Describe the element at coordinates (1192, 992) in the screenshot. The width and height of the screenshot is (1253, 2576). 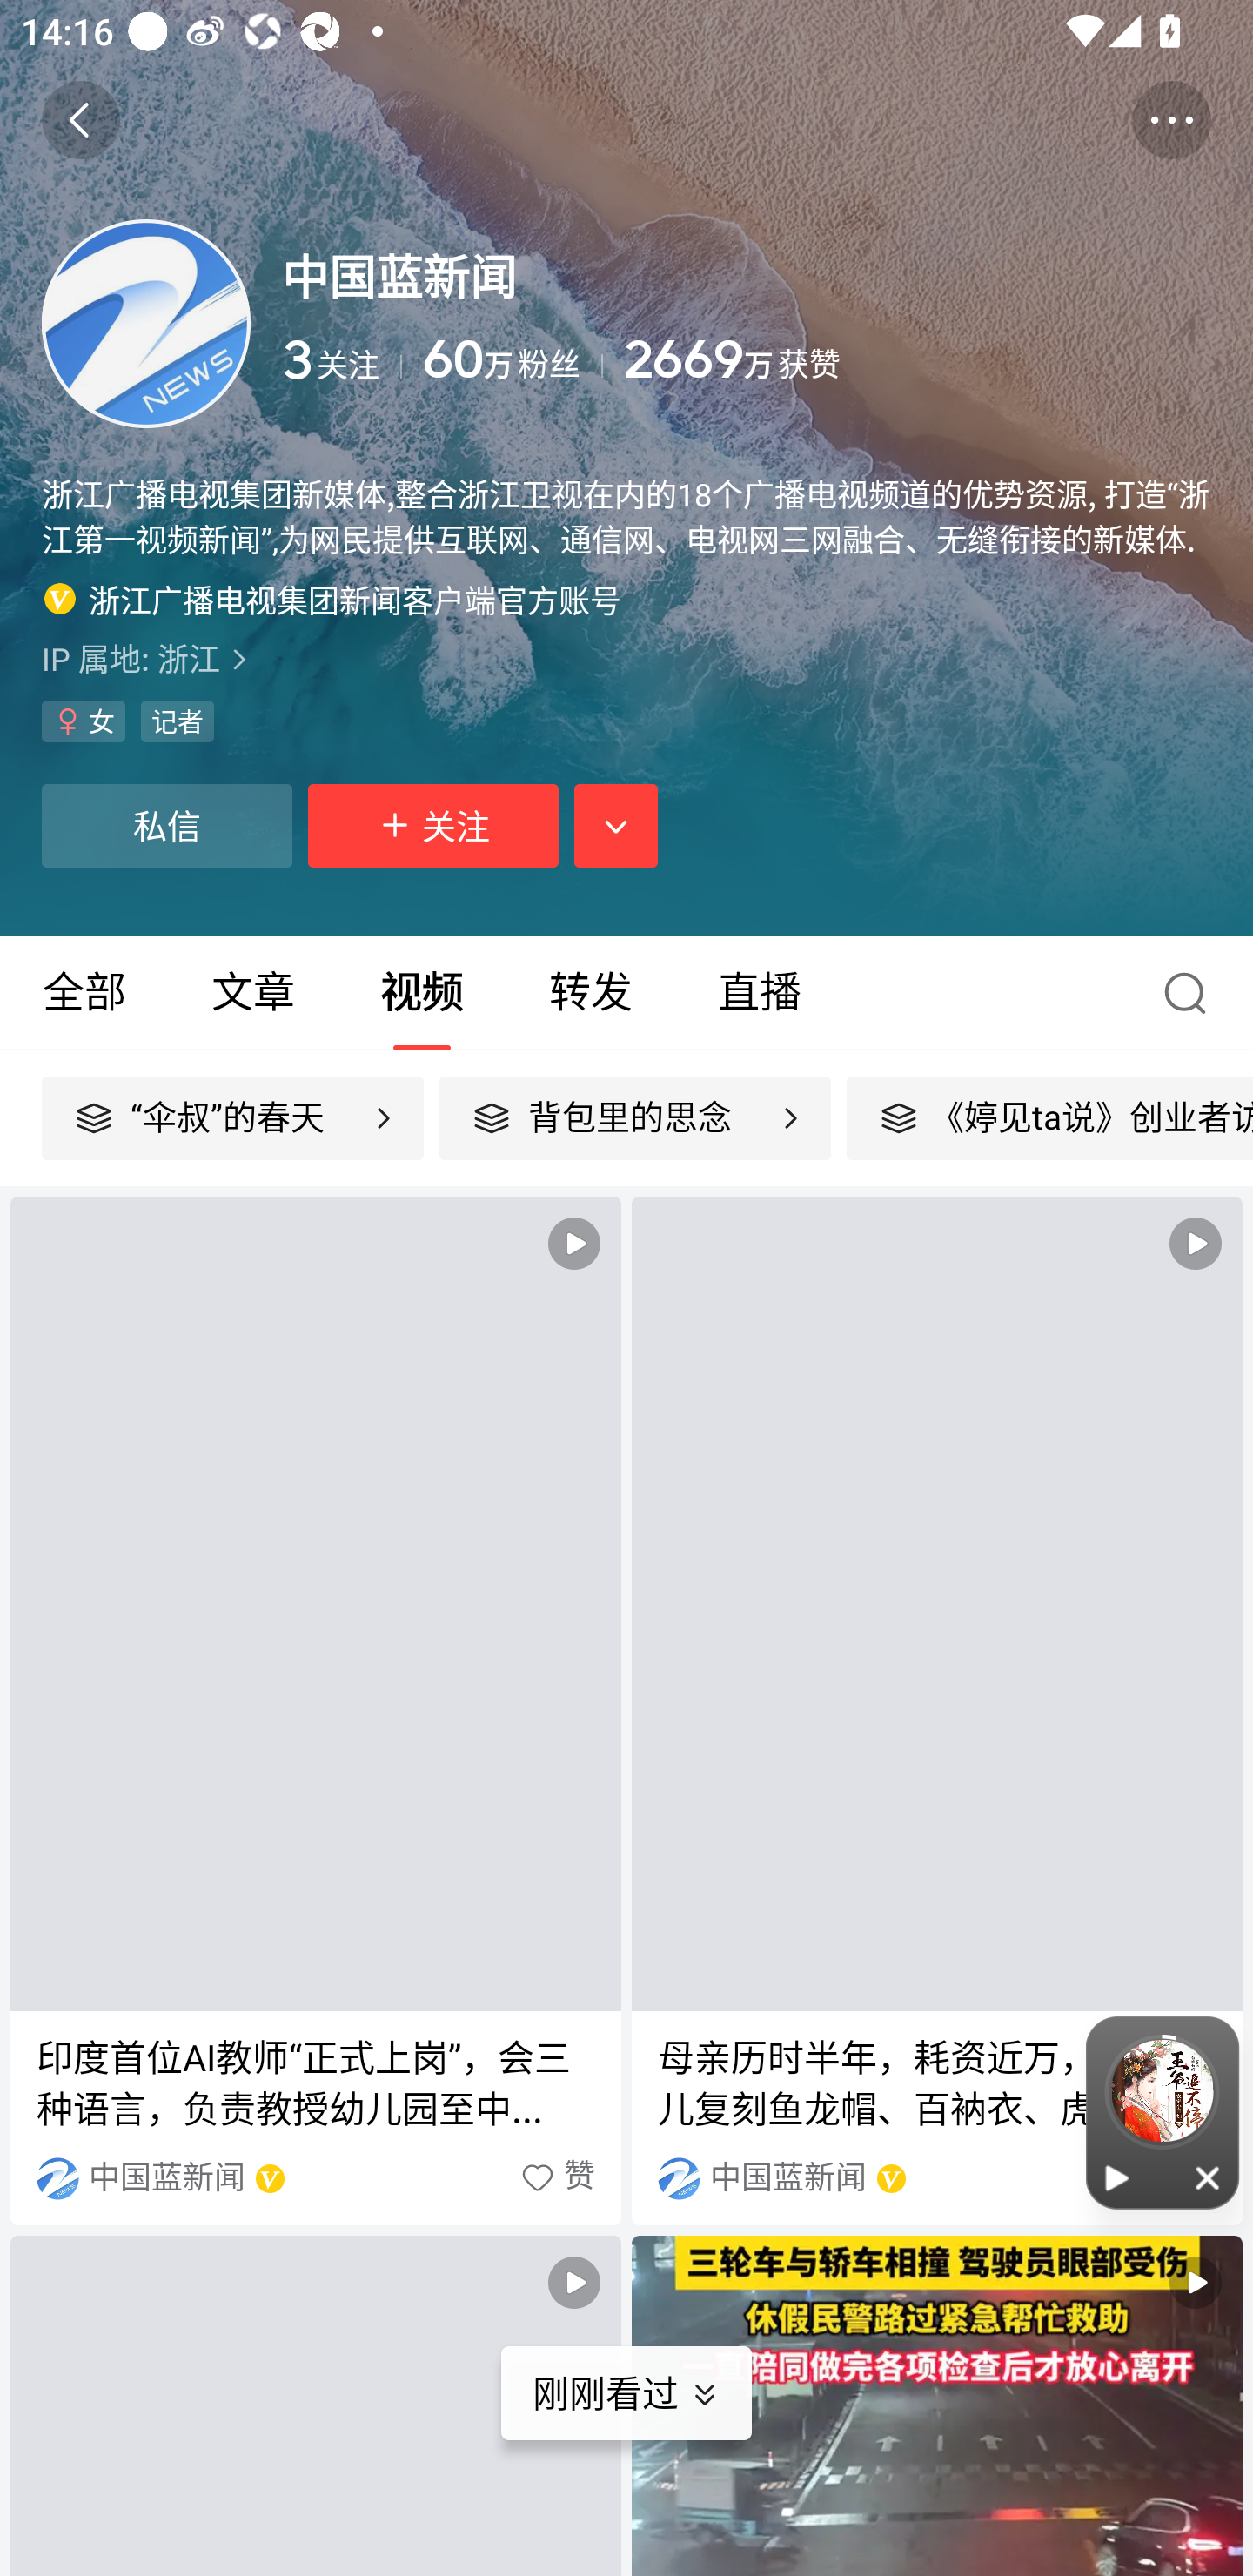
I see `搜索` at that location.